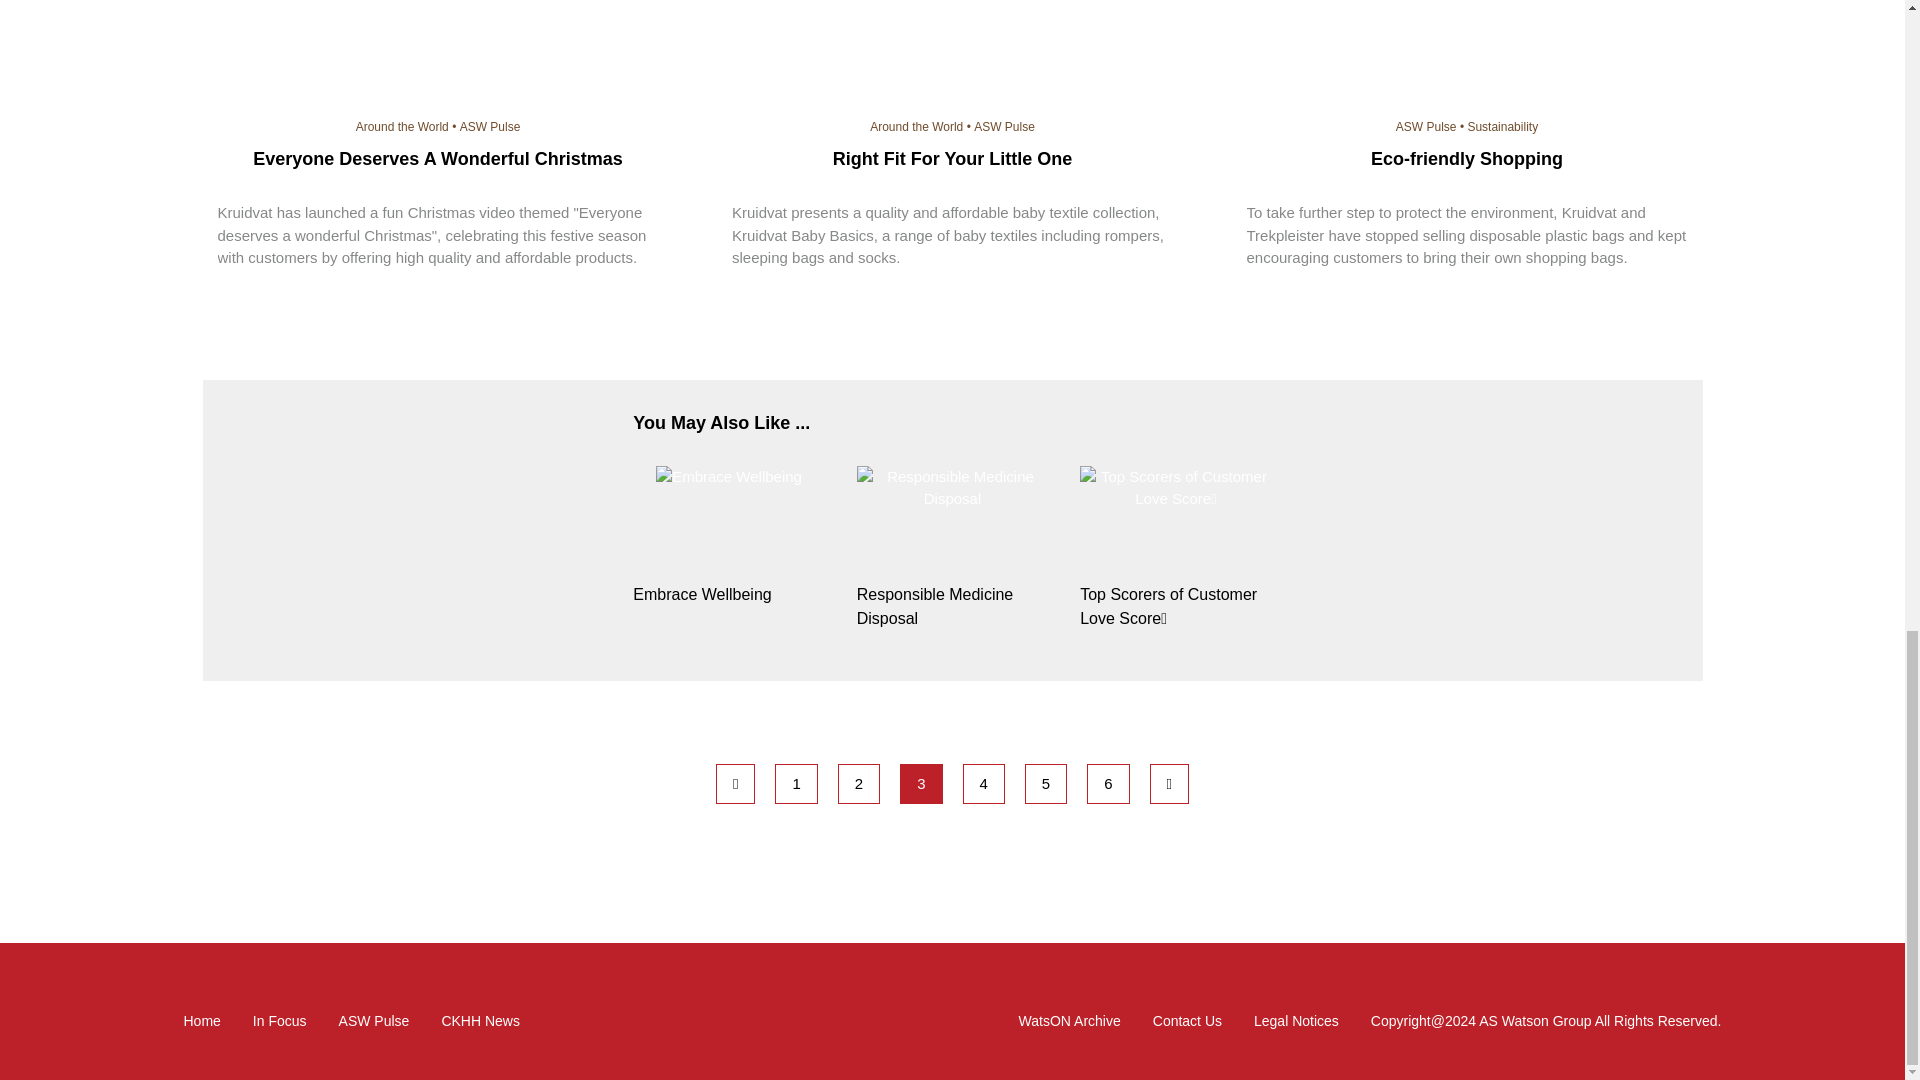 This screenshot has width=1920, height=1080. I want to click on Responsible Medicine Disposal, so click(952, 606).